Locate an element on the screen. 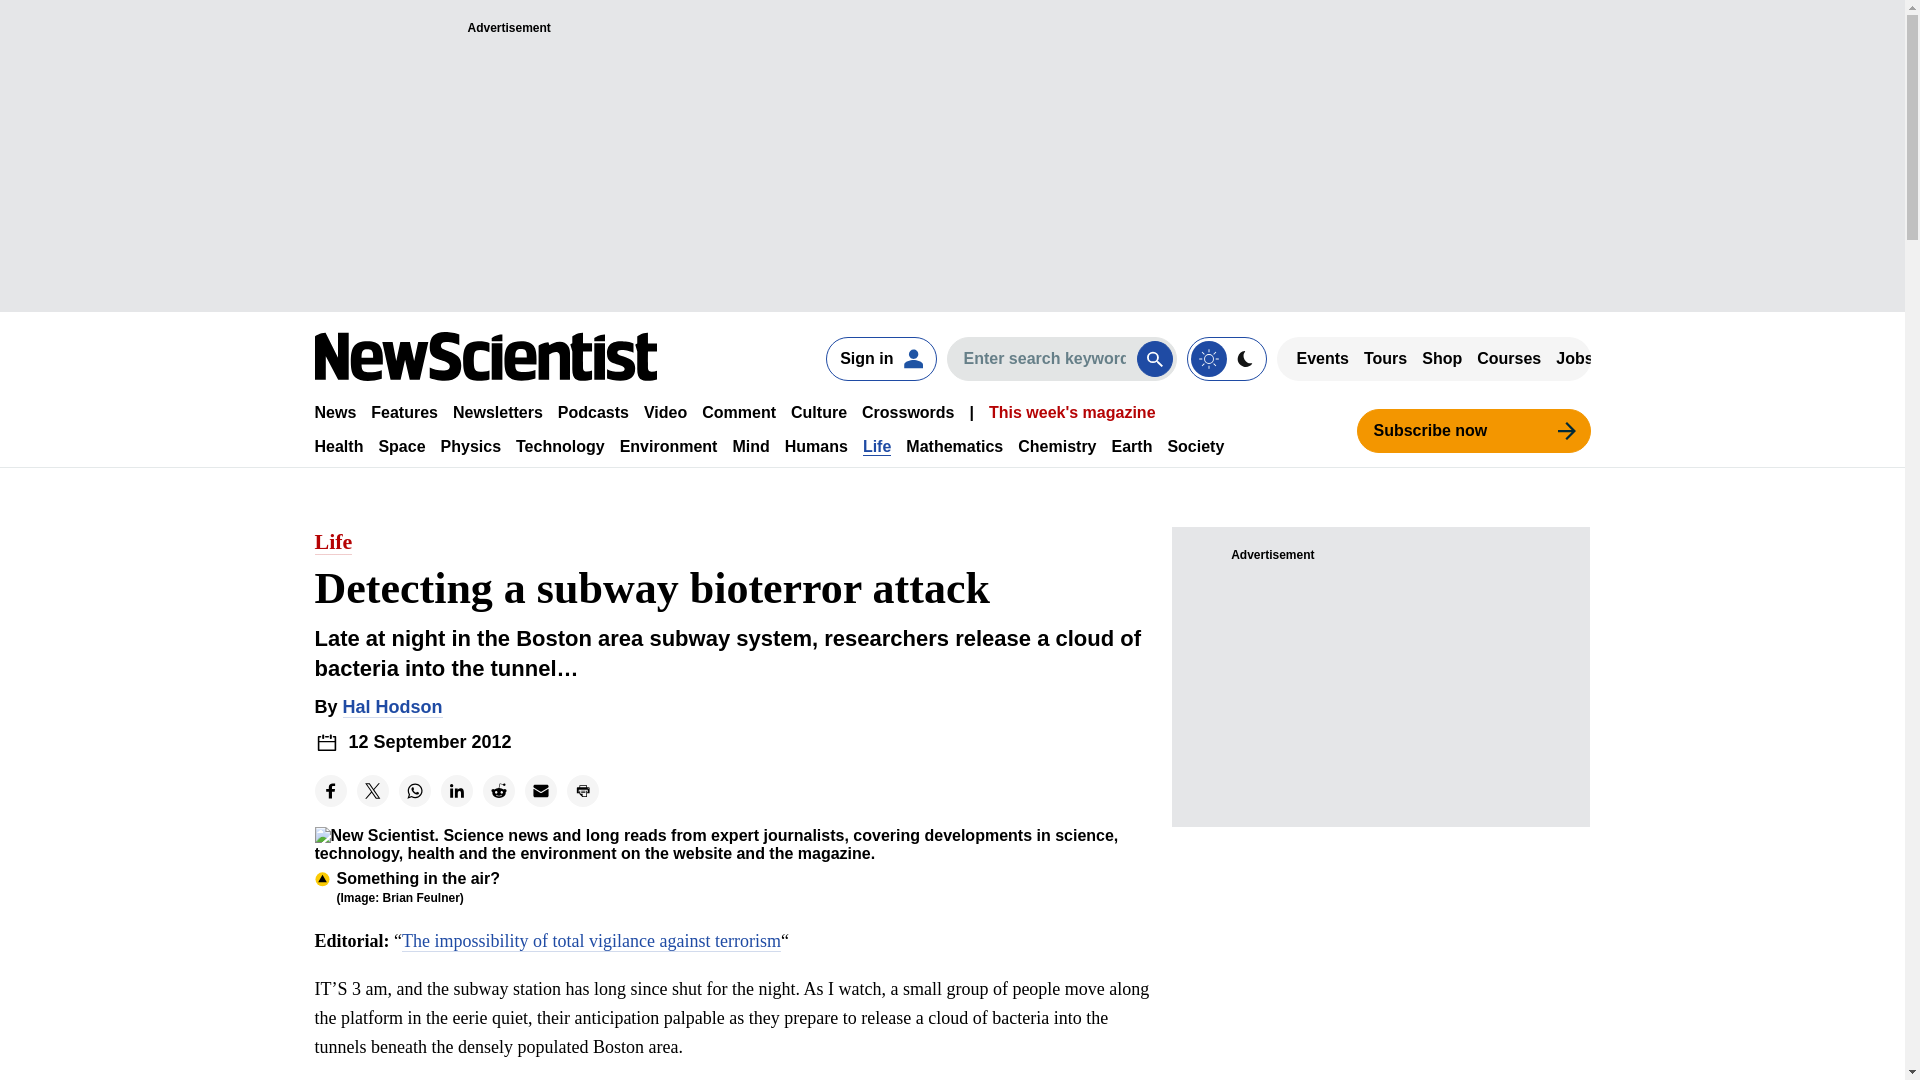 The image size is (1920, 1080). This week's magazine is located at coordinates (1072, 412).